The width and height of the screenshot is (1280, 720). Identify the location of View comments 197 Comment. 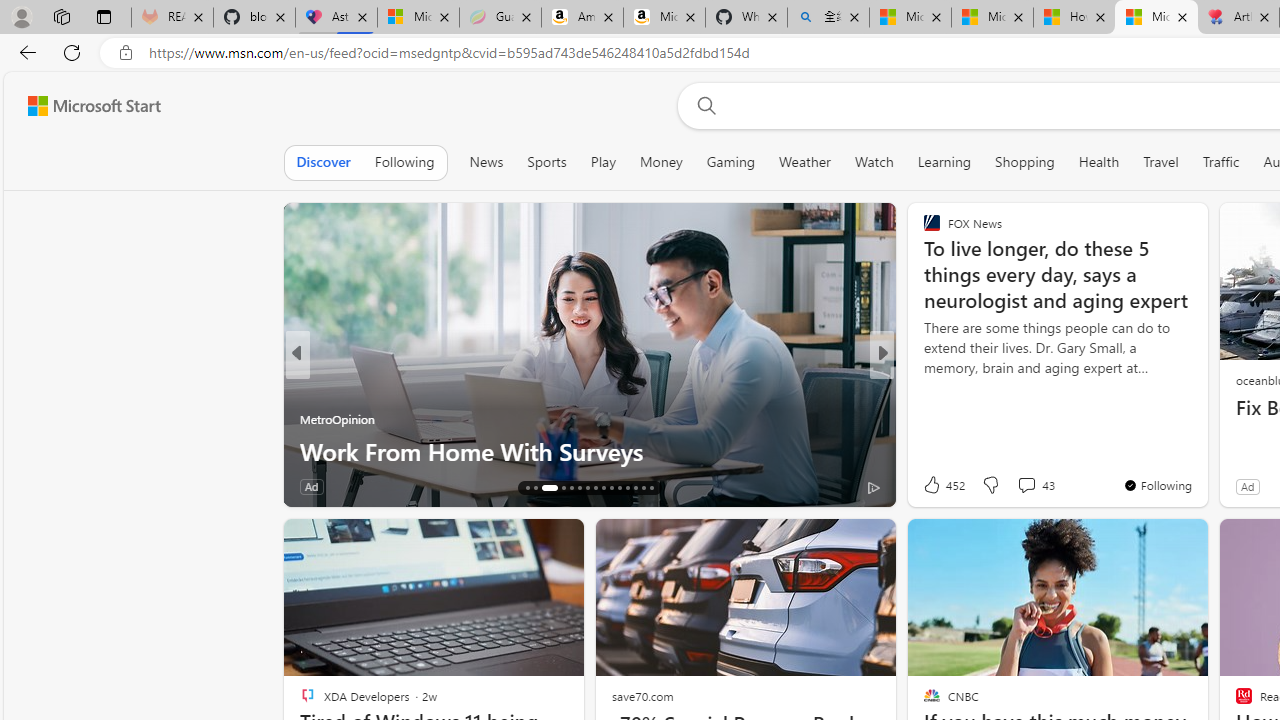
(1032, 486).